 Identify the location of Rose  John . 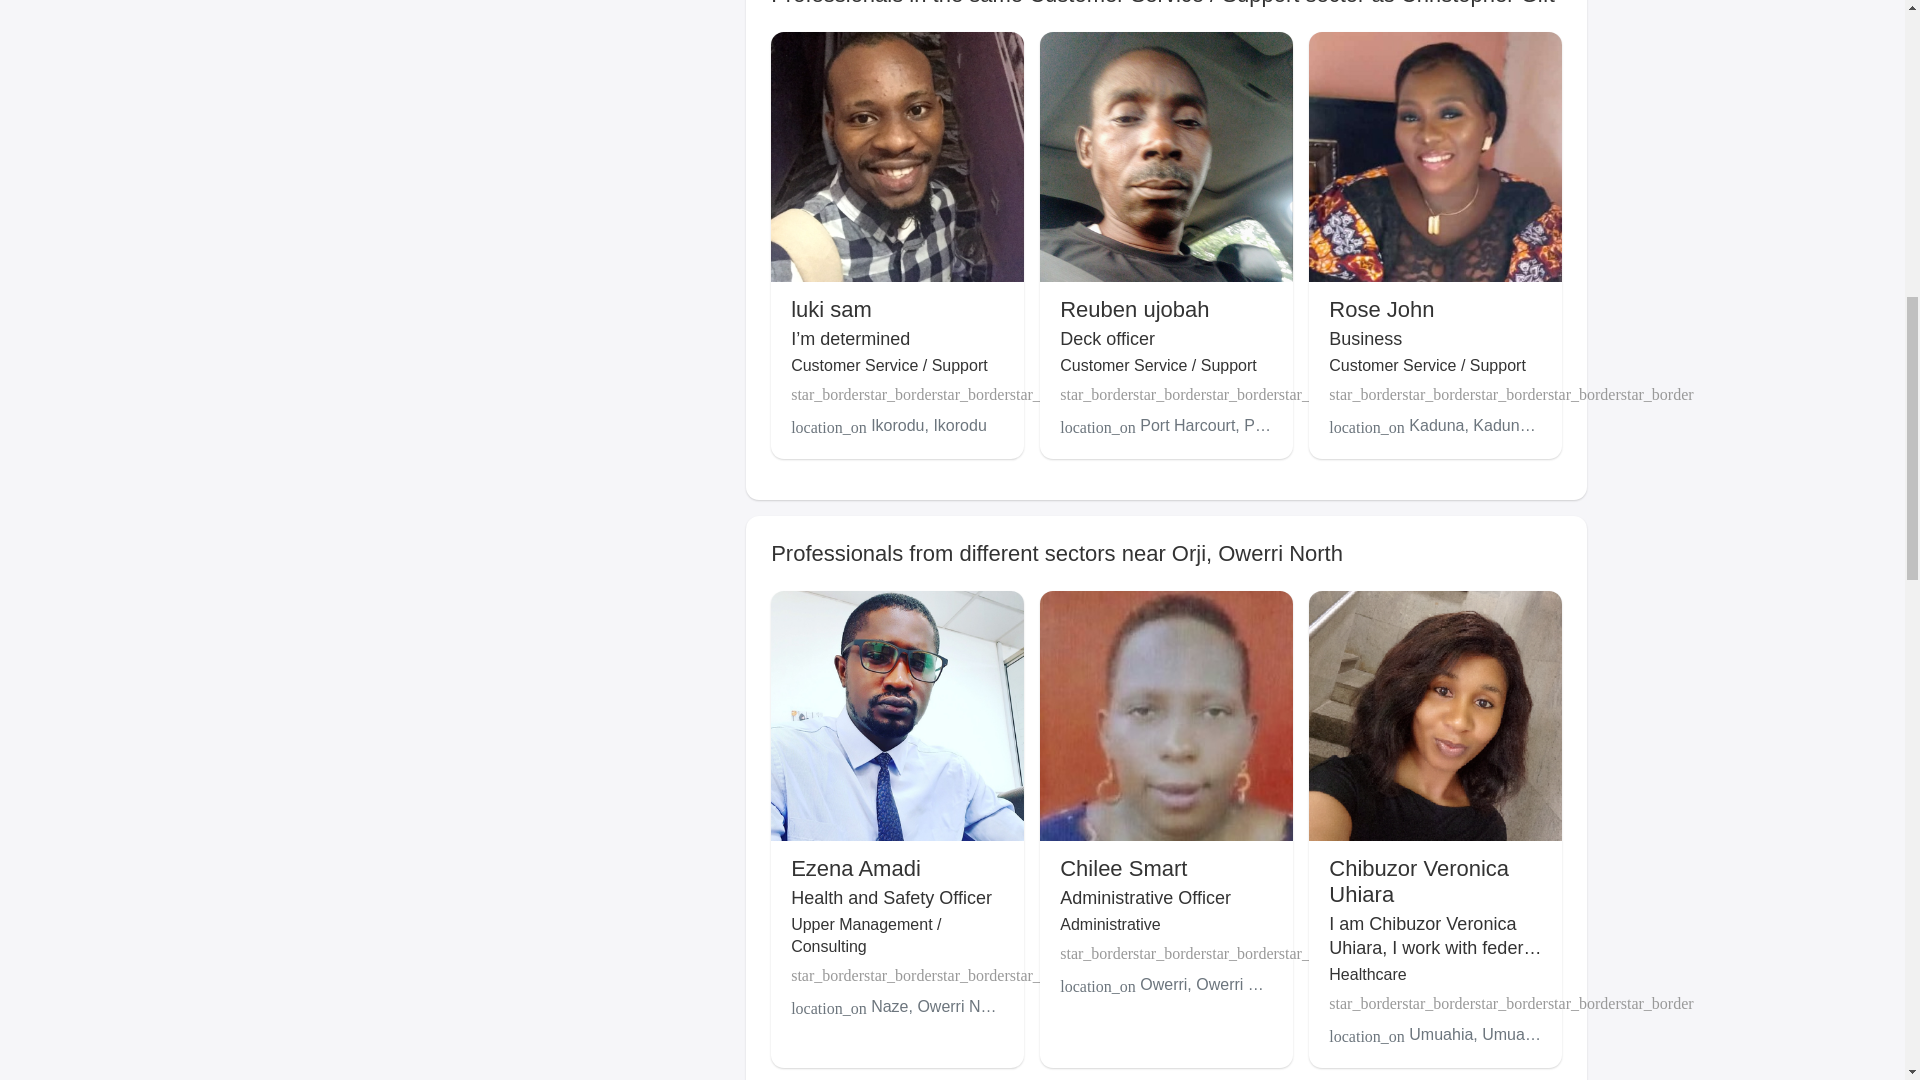
(1381, 309).